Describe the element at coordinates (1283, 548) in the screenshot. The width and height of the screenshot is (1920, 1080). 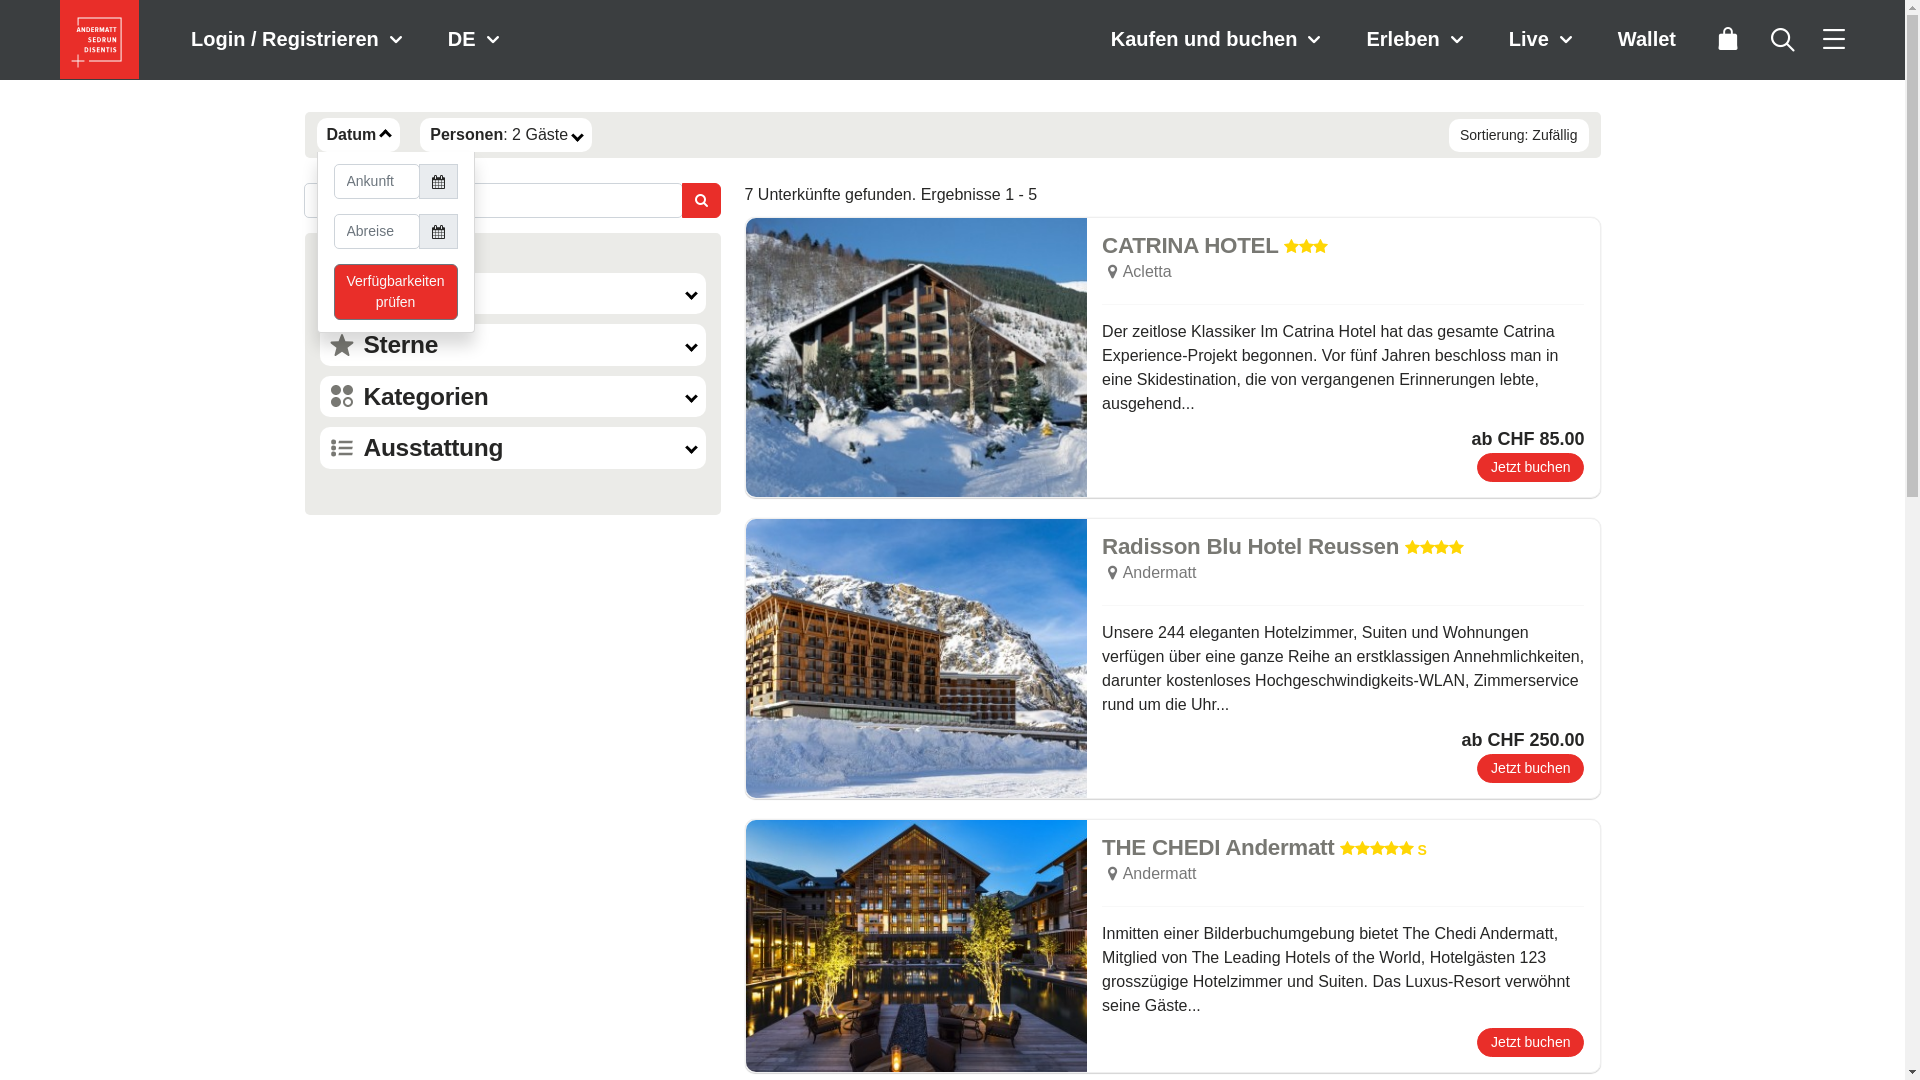
I see `Radisson Blu Hotel Reussen 
4 Sterne` at that location.